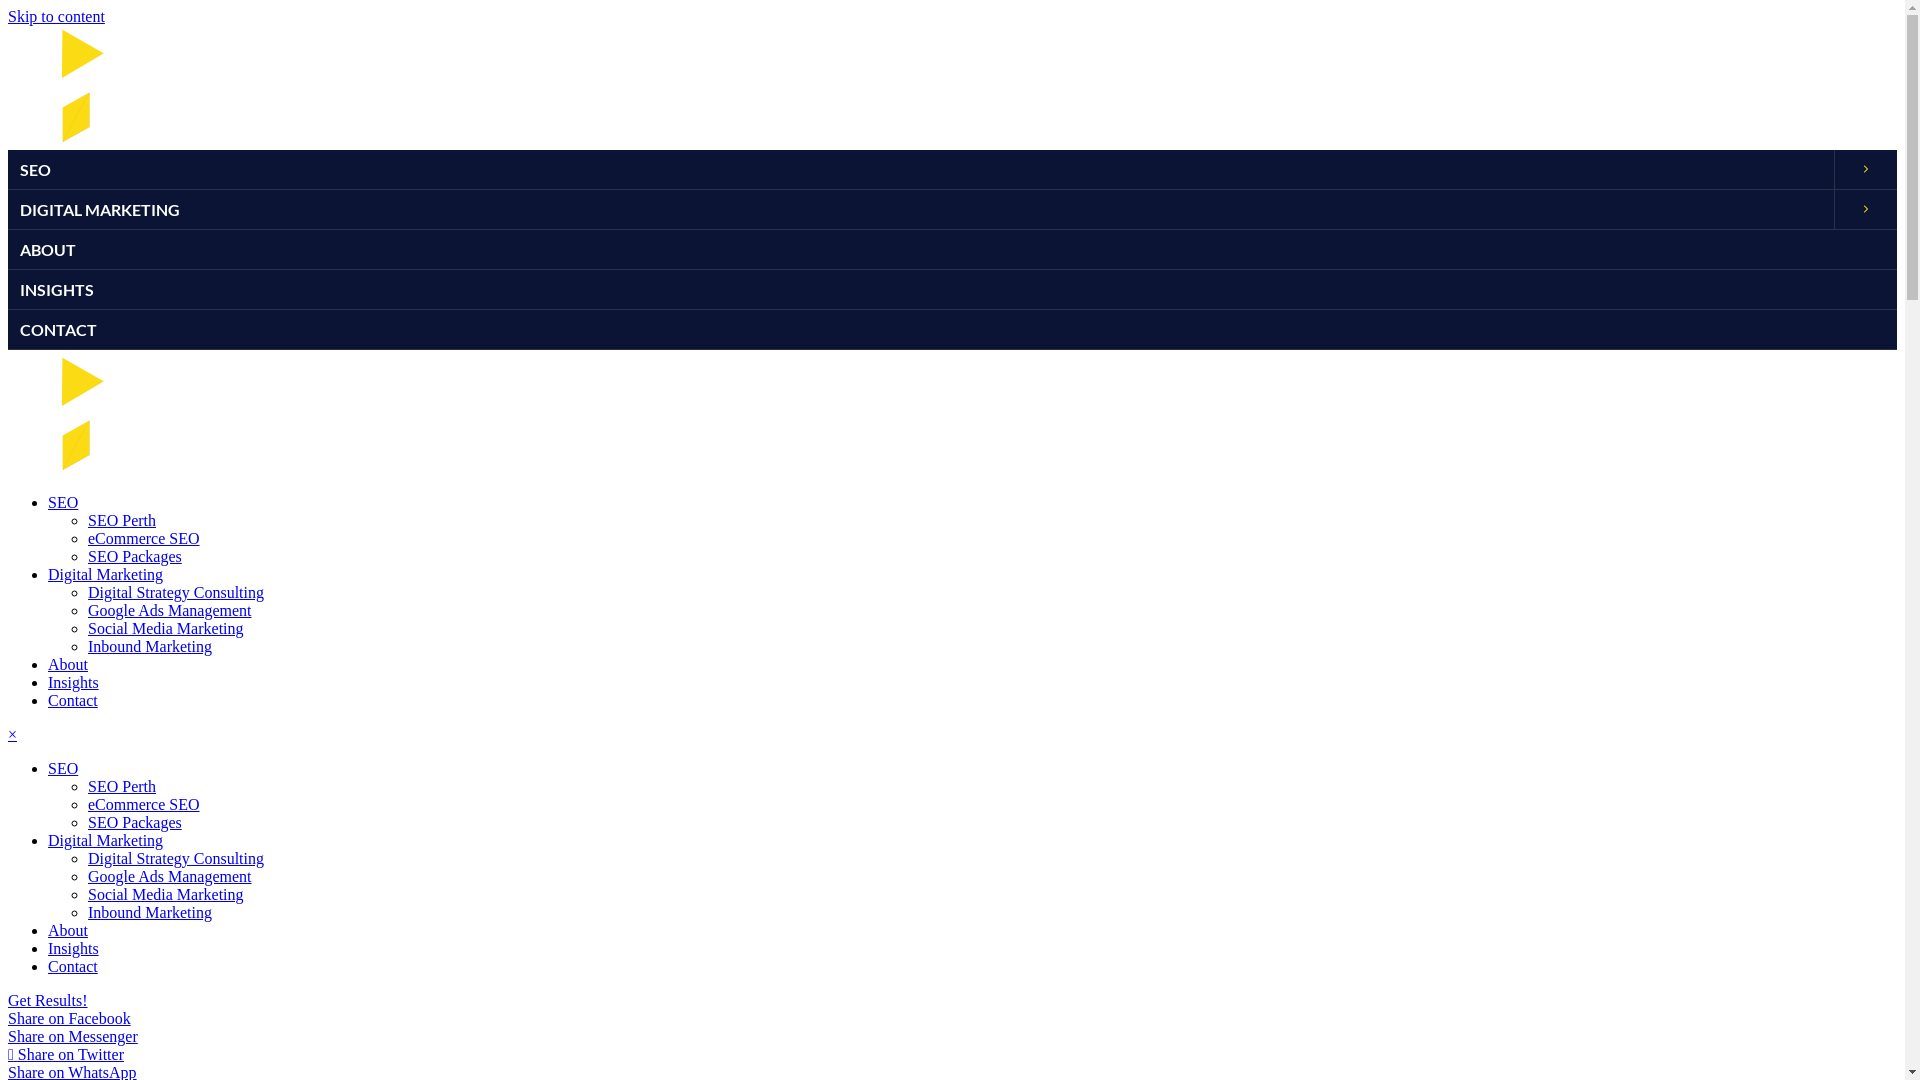 This screenshot has width=1920, height=1080. What do you see at coordinates (176, 858) in the screenshot?
I see `Digital Strategy Consulting` at bounding box center [176, 858].